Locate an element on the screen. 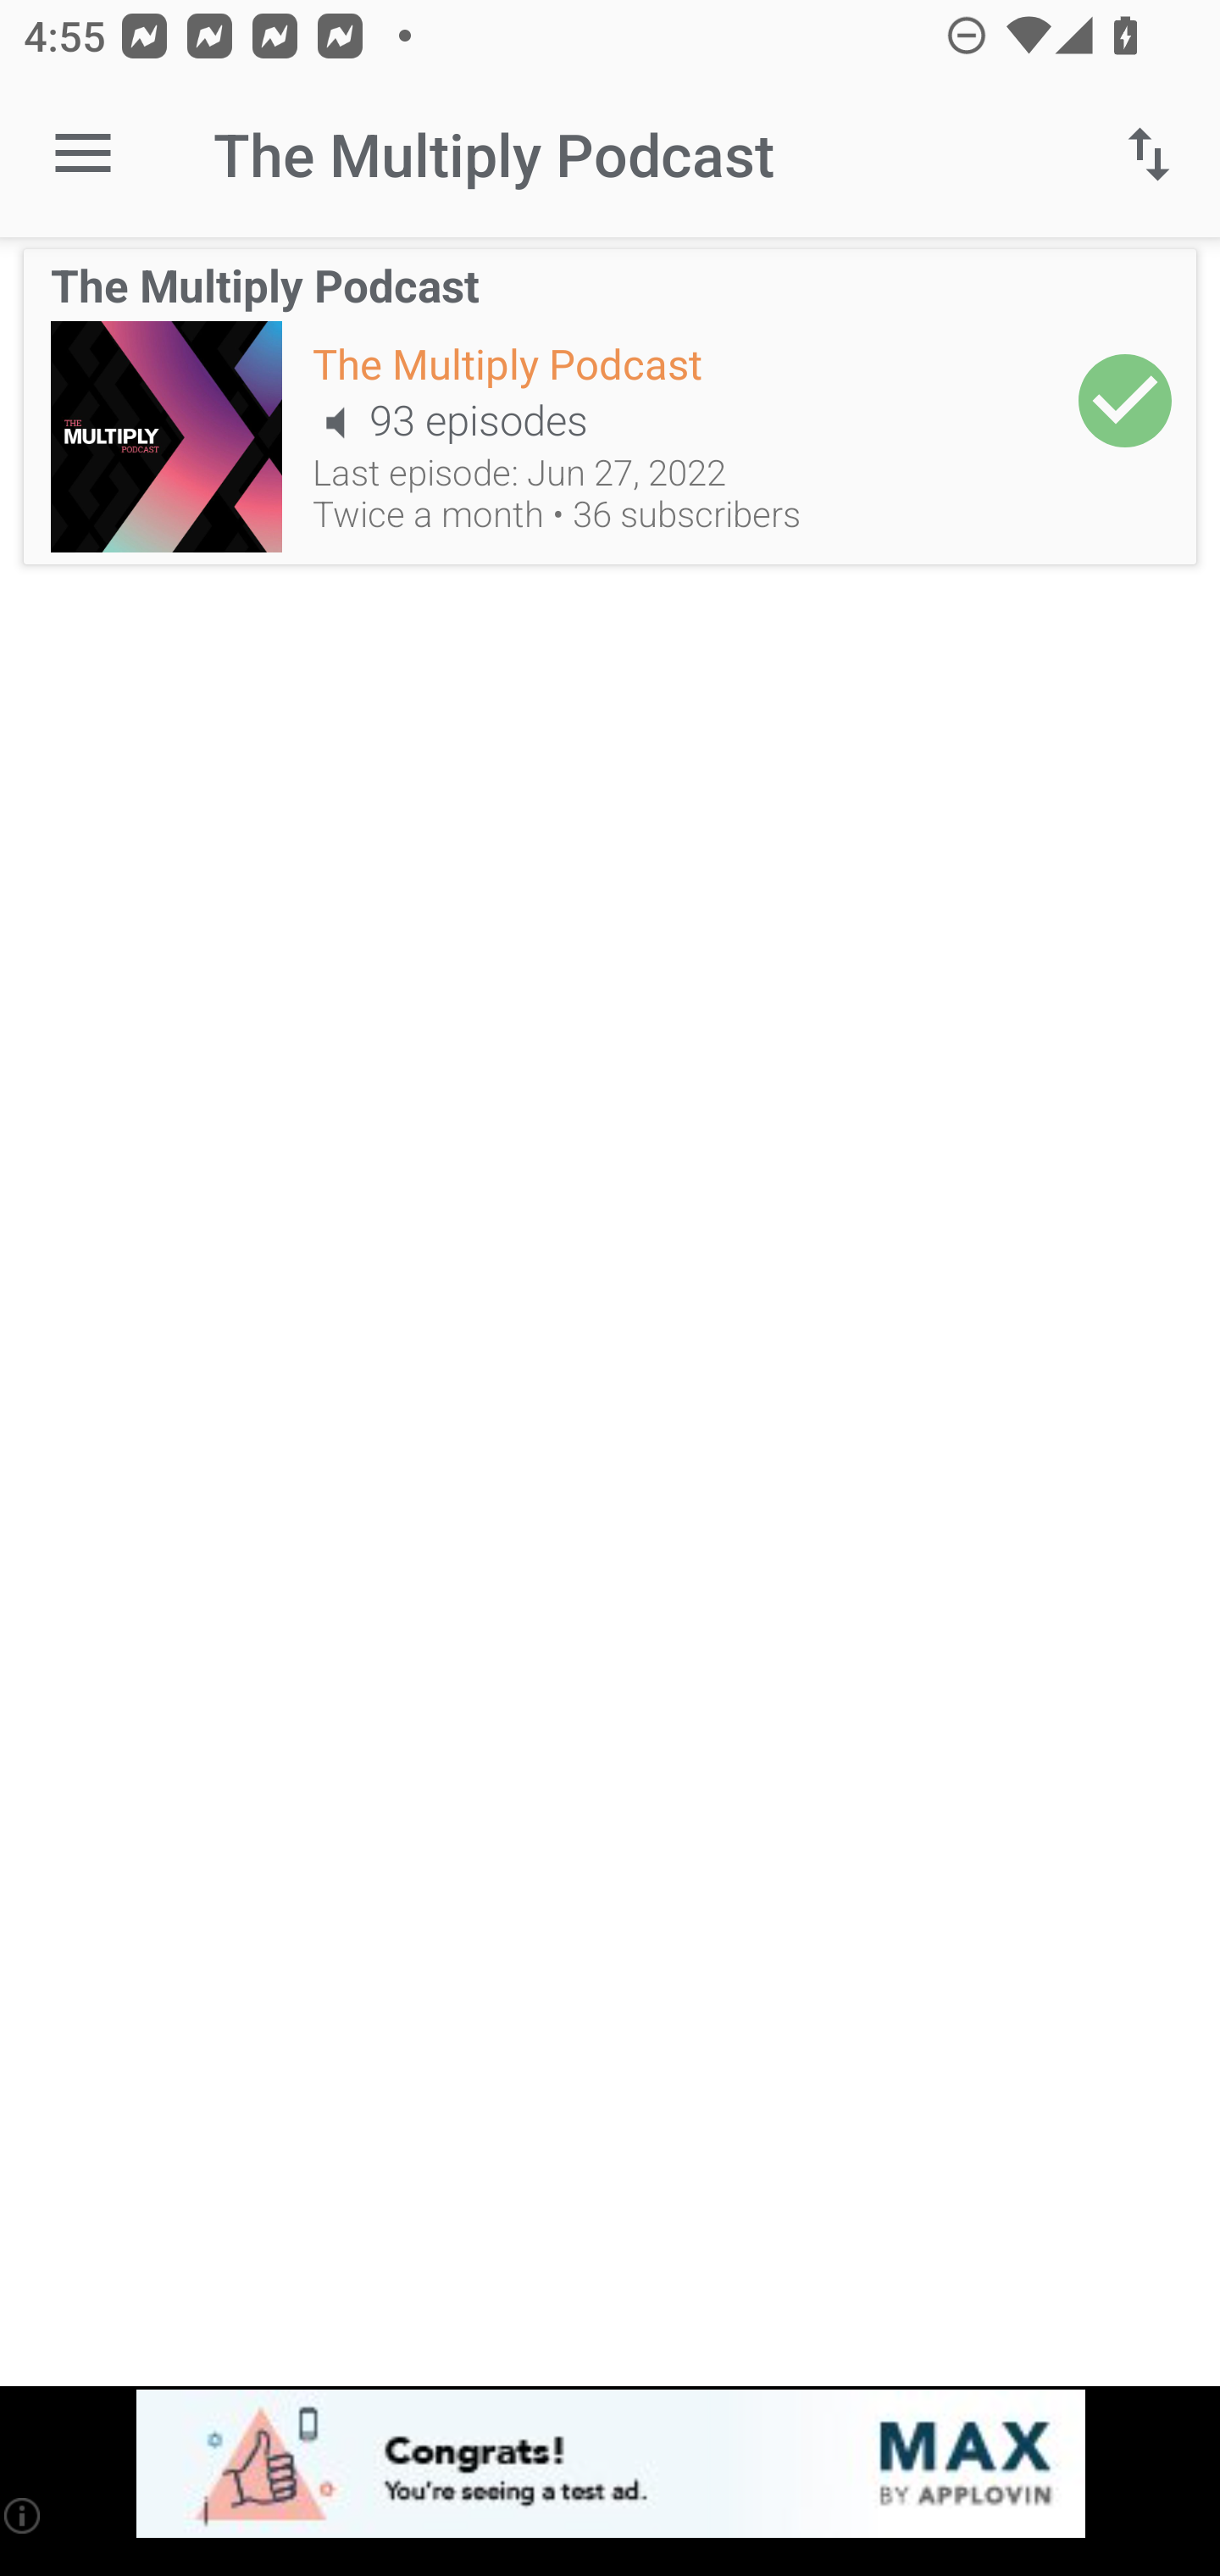 The width and height of the screenshot is (1220, 2576). Add is located at coordinates (1125, 400).